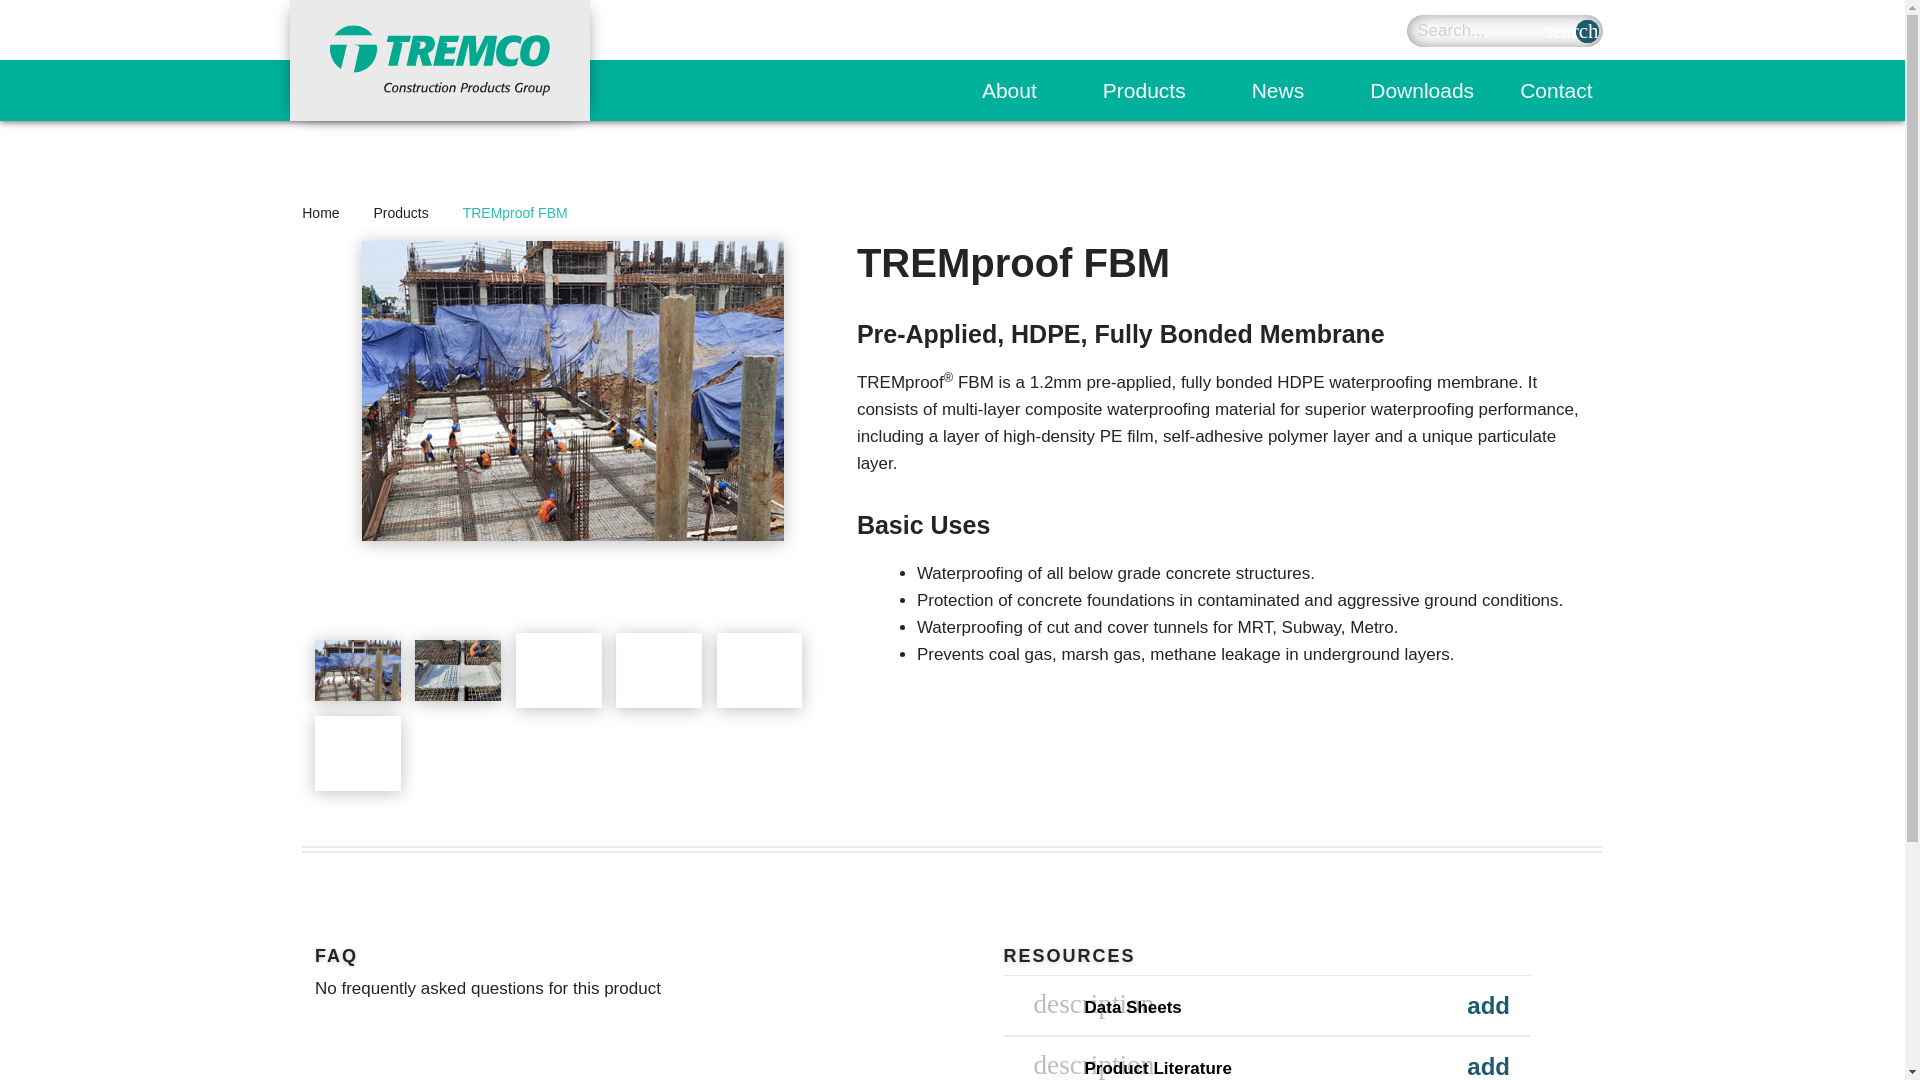 This screenshot has height=1080, width=1920. What do you see at coordinates (1556, 90) in the screenshot?
I see `Contact` at bounding box center [1556, 90].